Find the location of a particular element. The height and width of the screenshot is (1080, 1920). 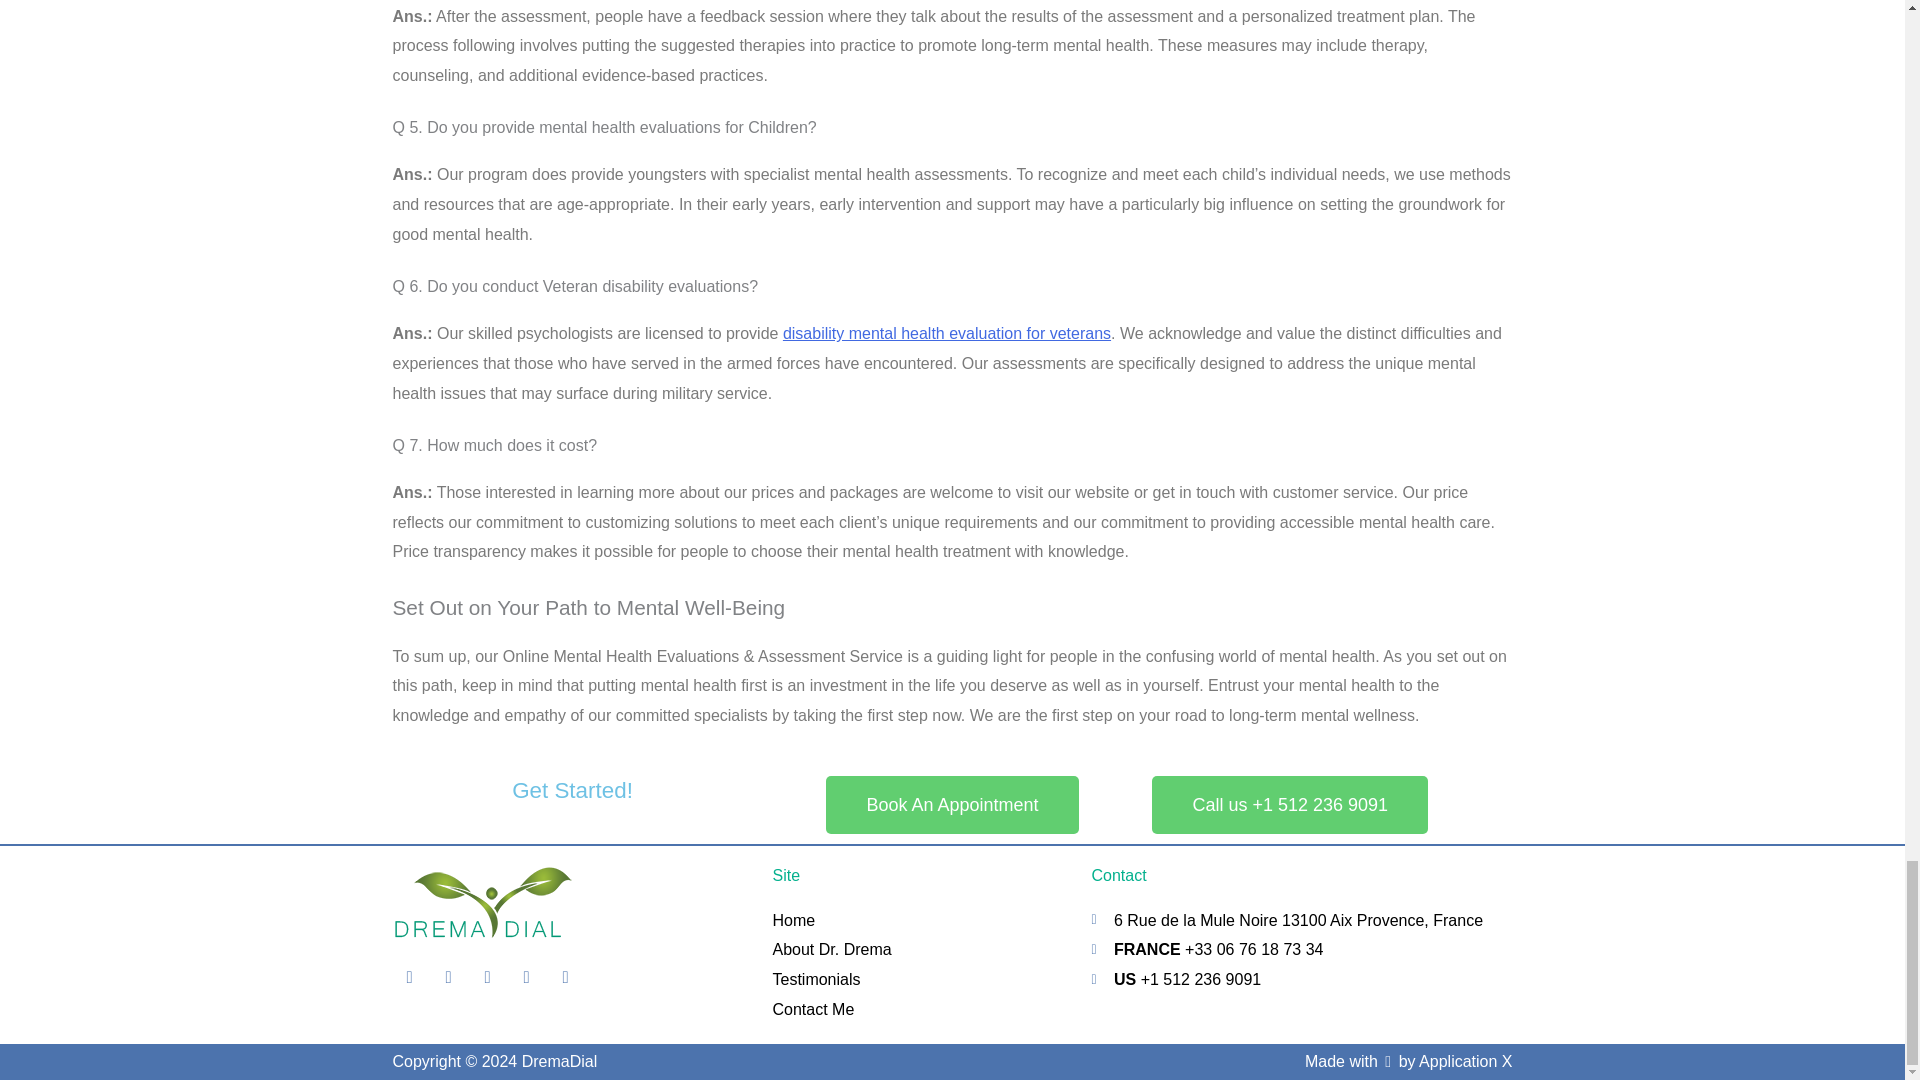

disability mental health evaluation for veterans is located at coordinates (947, 334).